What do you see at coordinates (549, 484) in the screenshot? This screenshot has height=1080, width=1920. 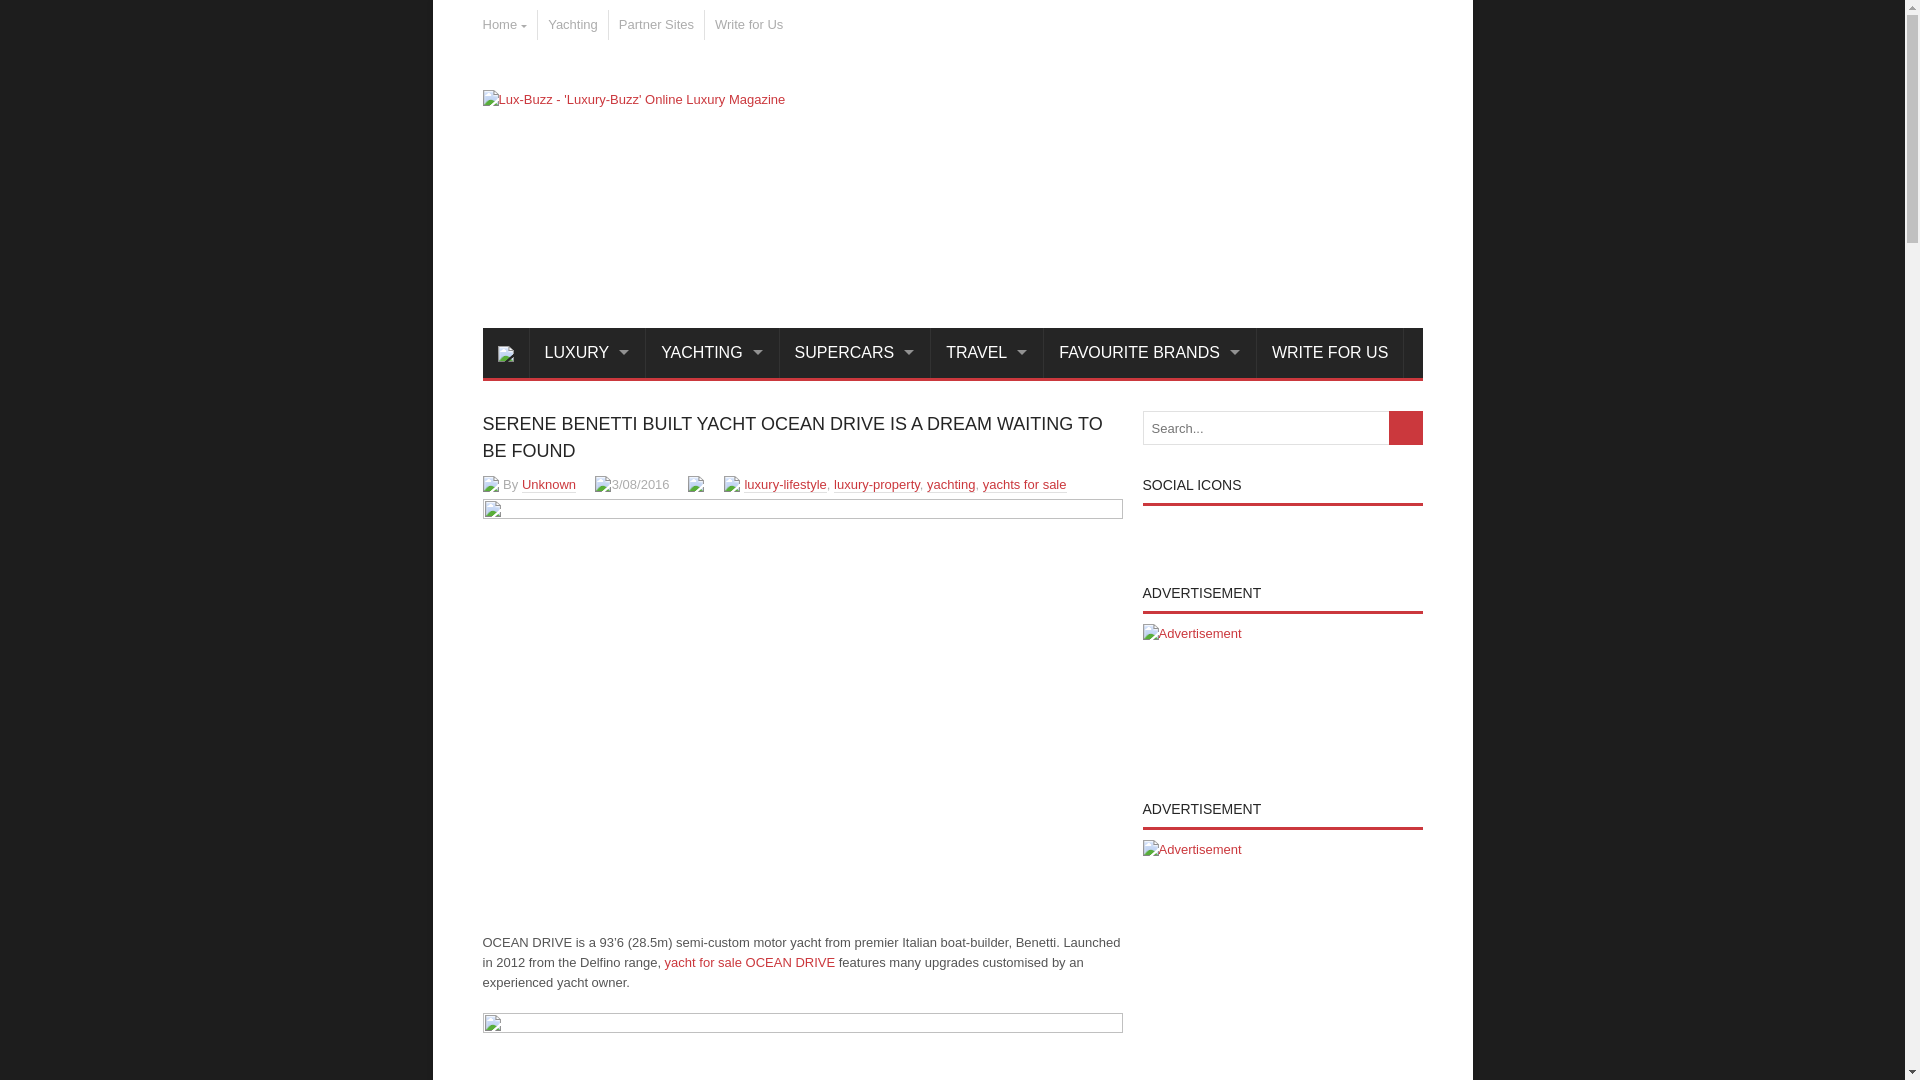 I see `Unknown` at bounding box center [549, 484].